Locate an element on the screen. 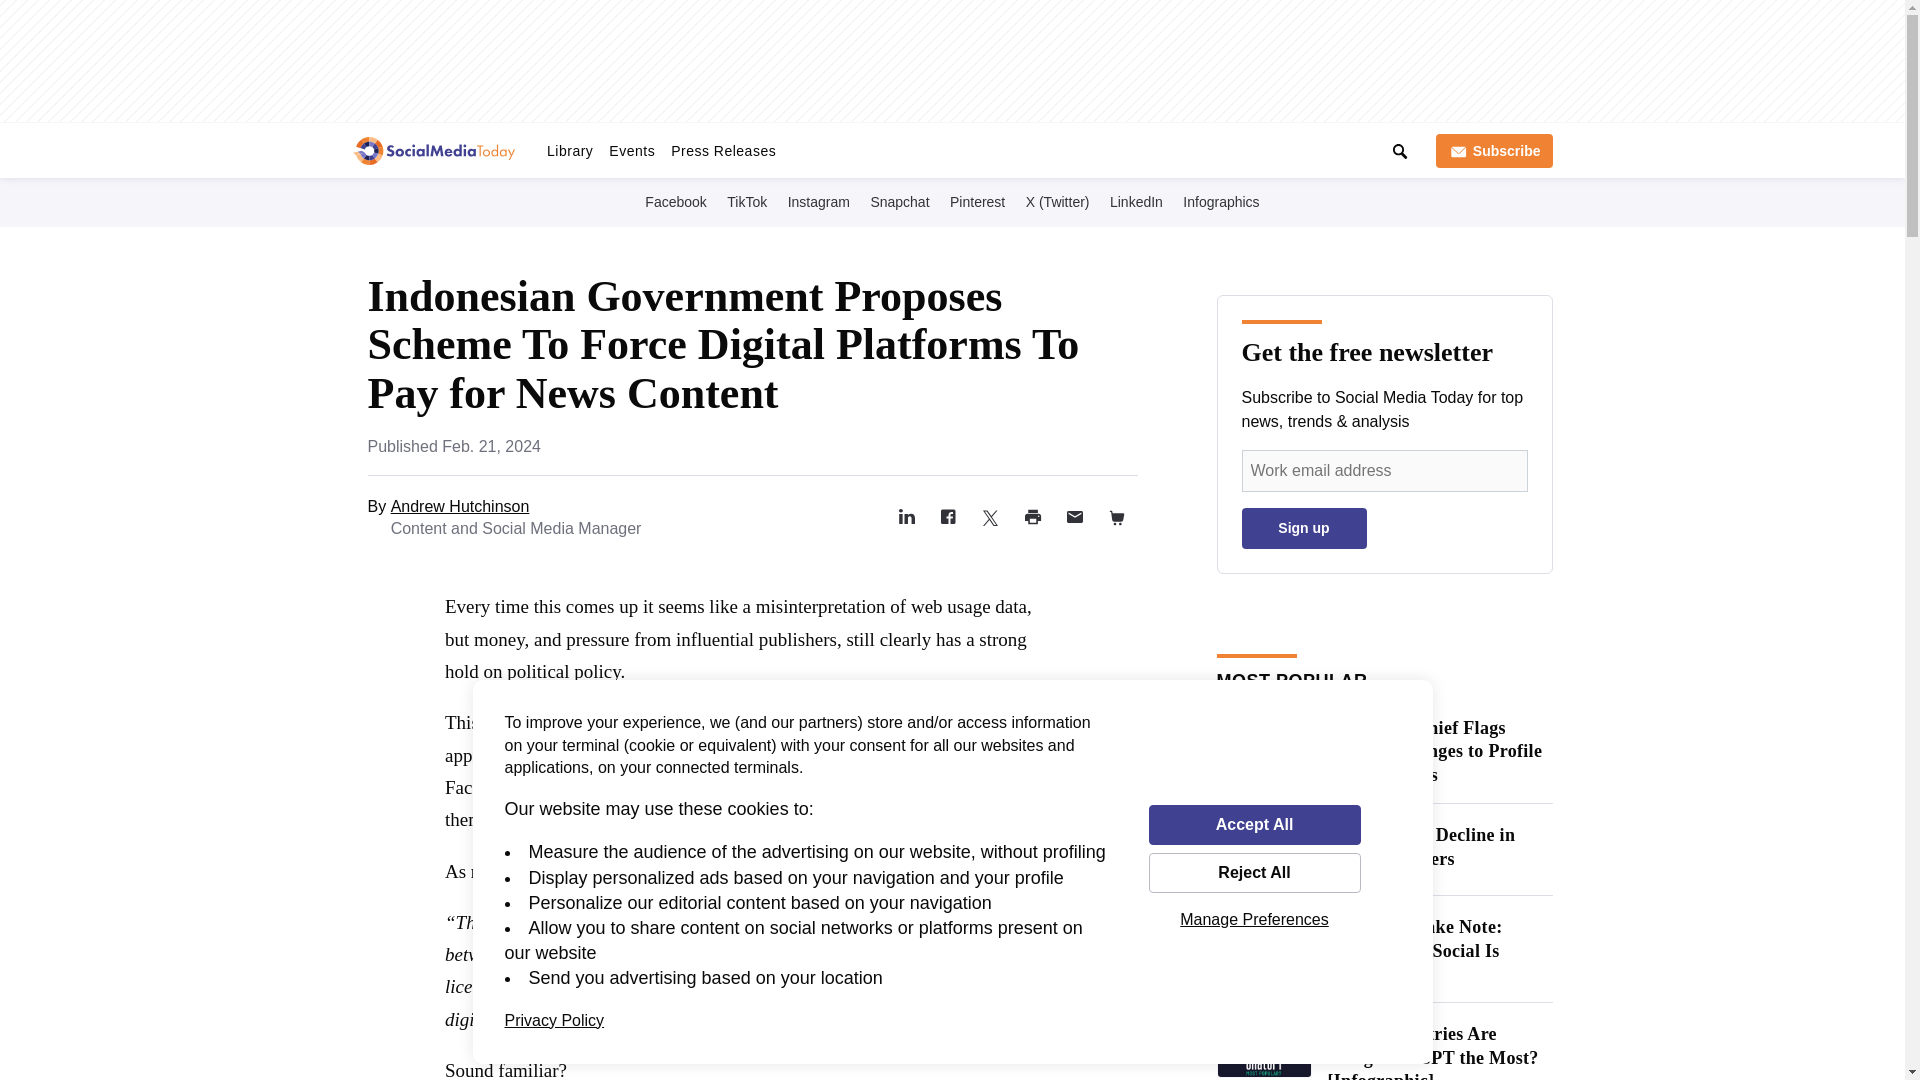 The height and width of the screenshot is (1080, 1920). announced is located at coordinates (872, 722).